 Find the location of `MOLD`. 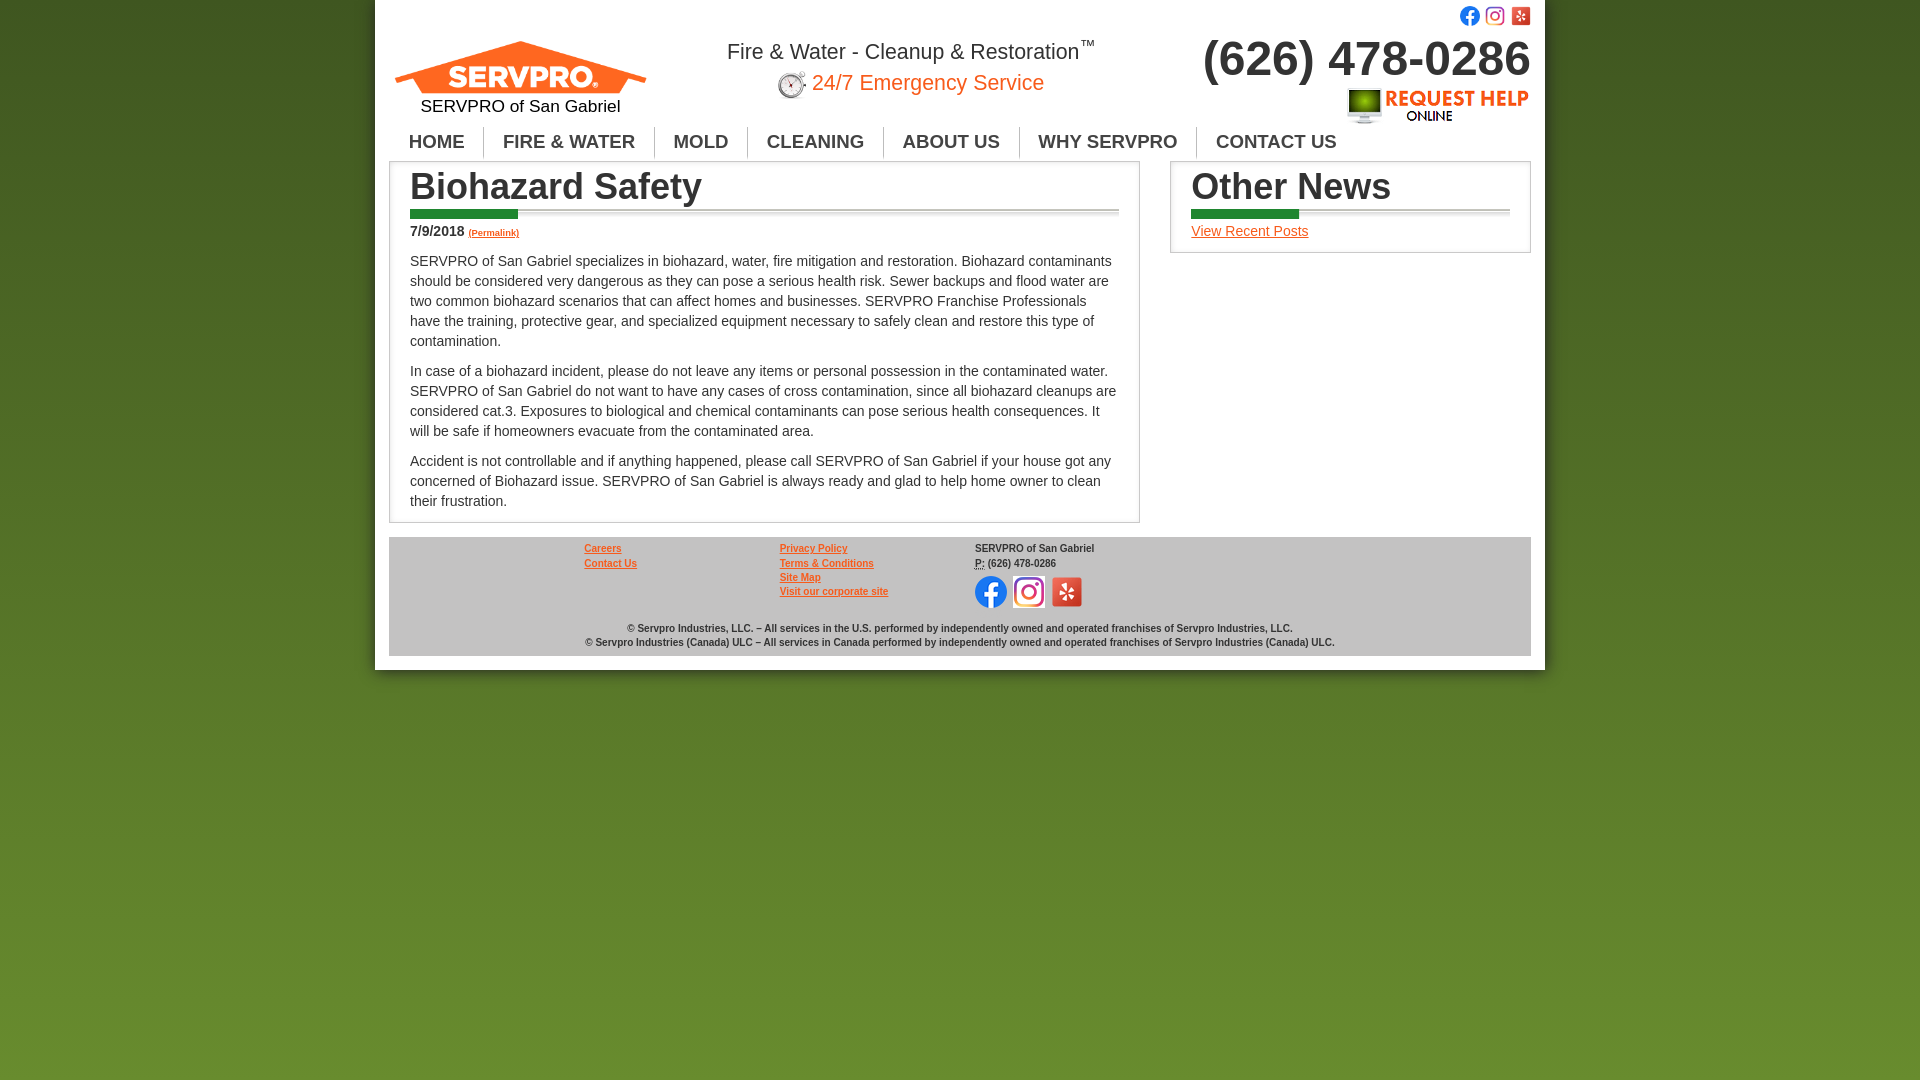

MOLD is located at coordinates (701, 142).